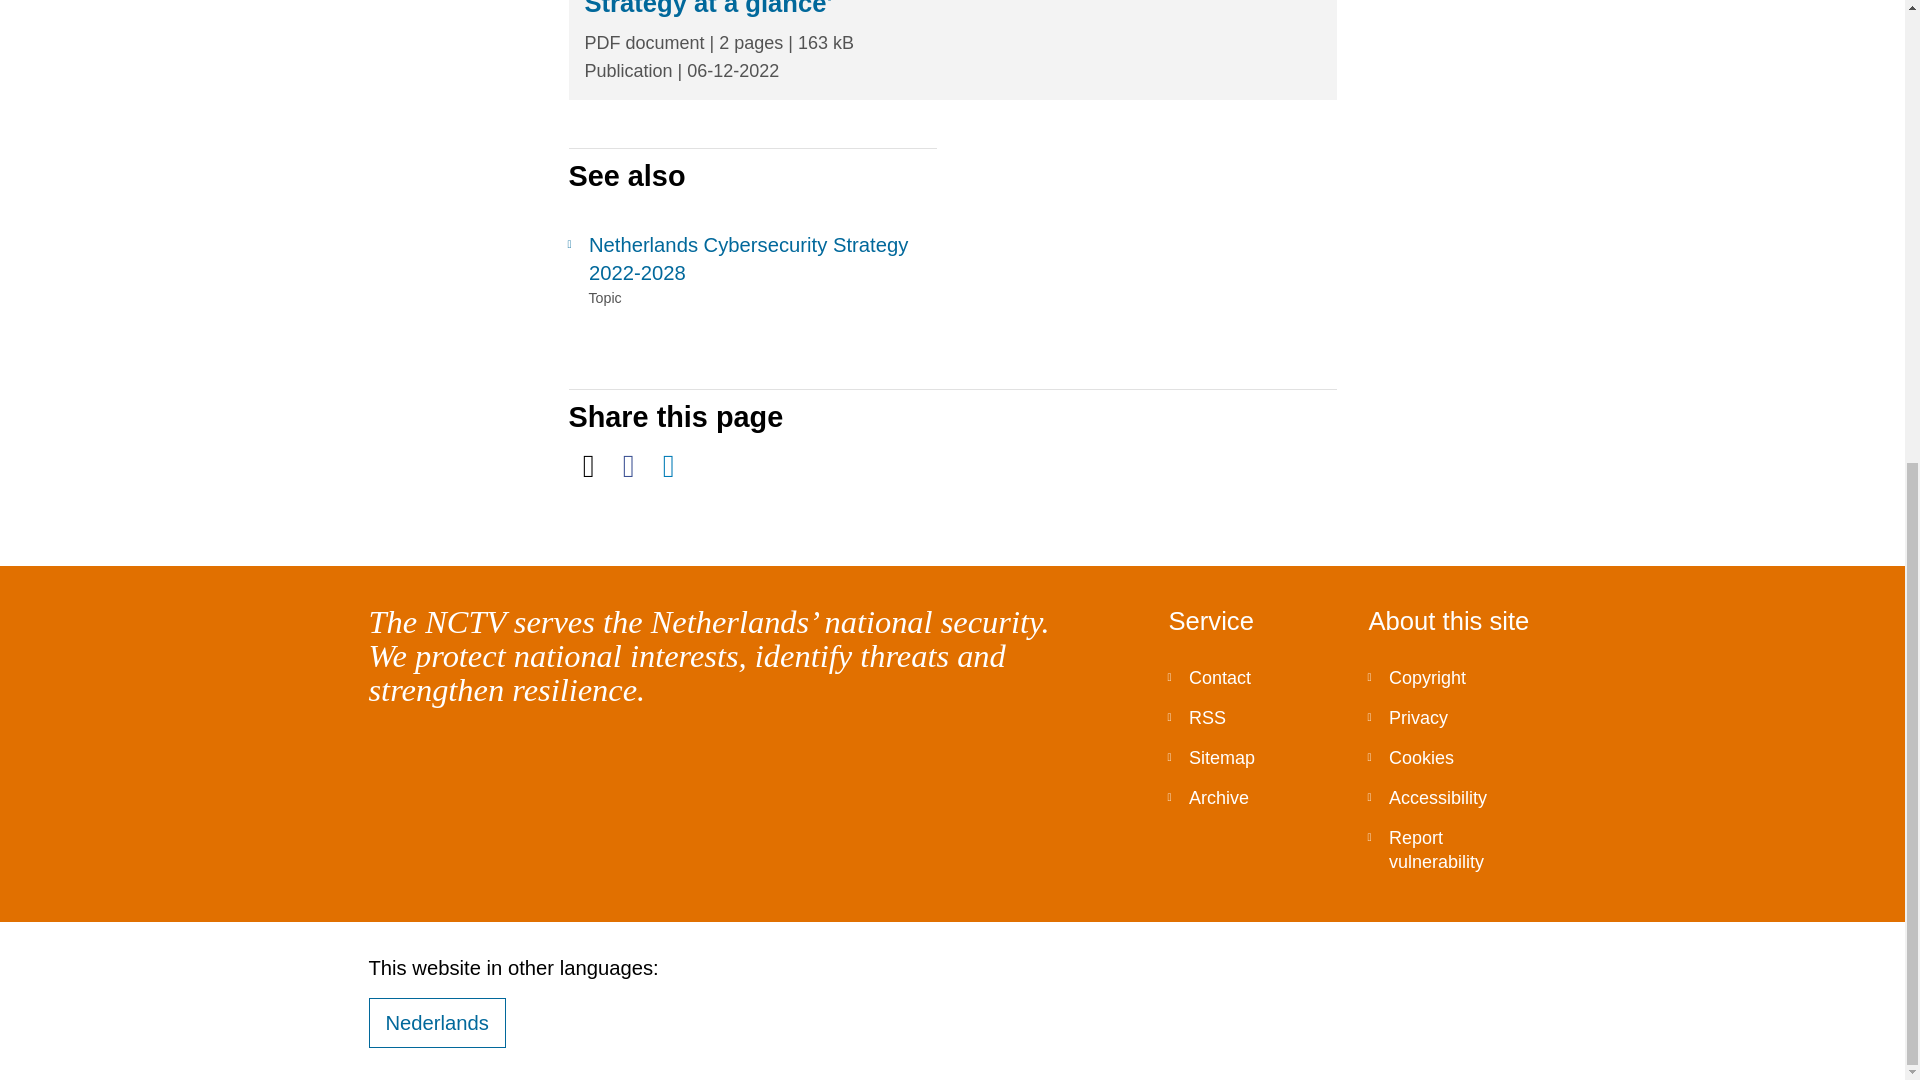  I want to click on Sitemap, so click(1252, 757).